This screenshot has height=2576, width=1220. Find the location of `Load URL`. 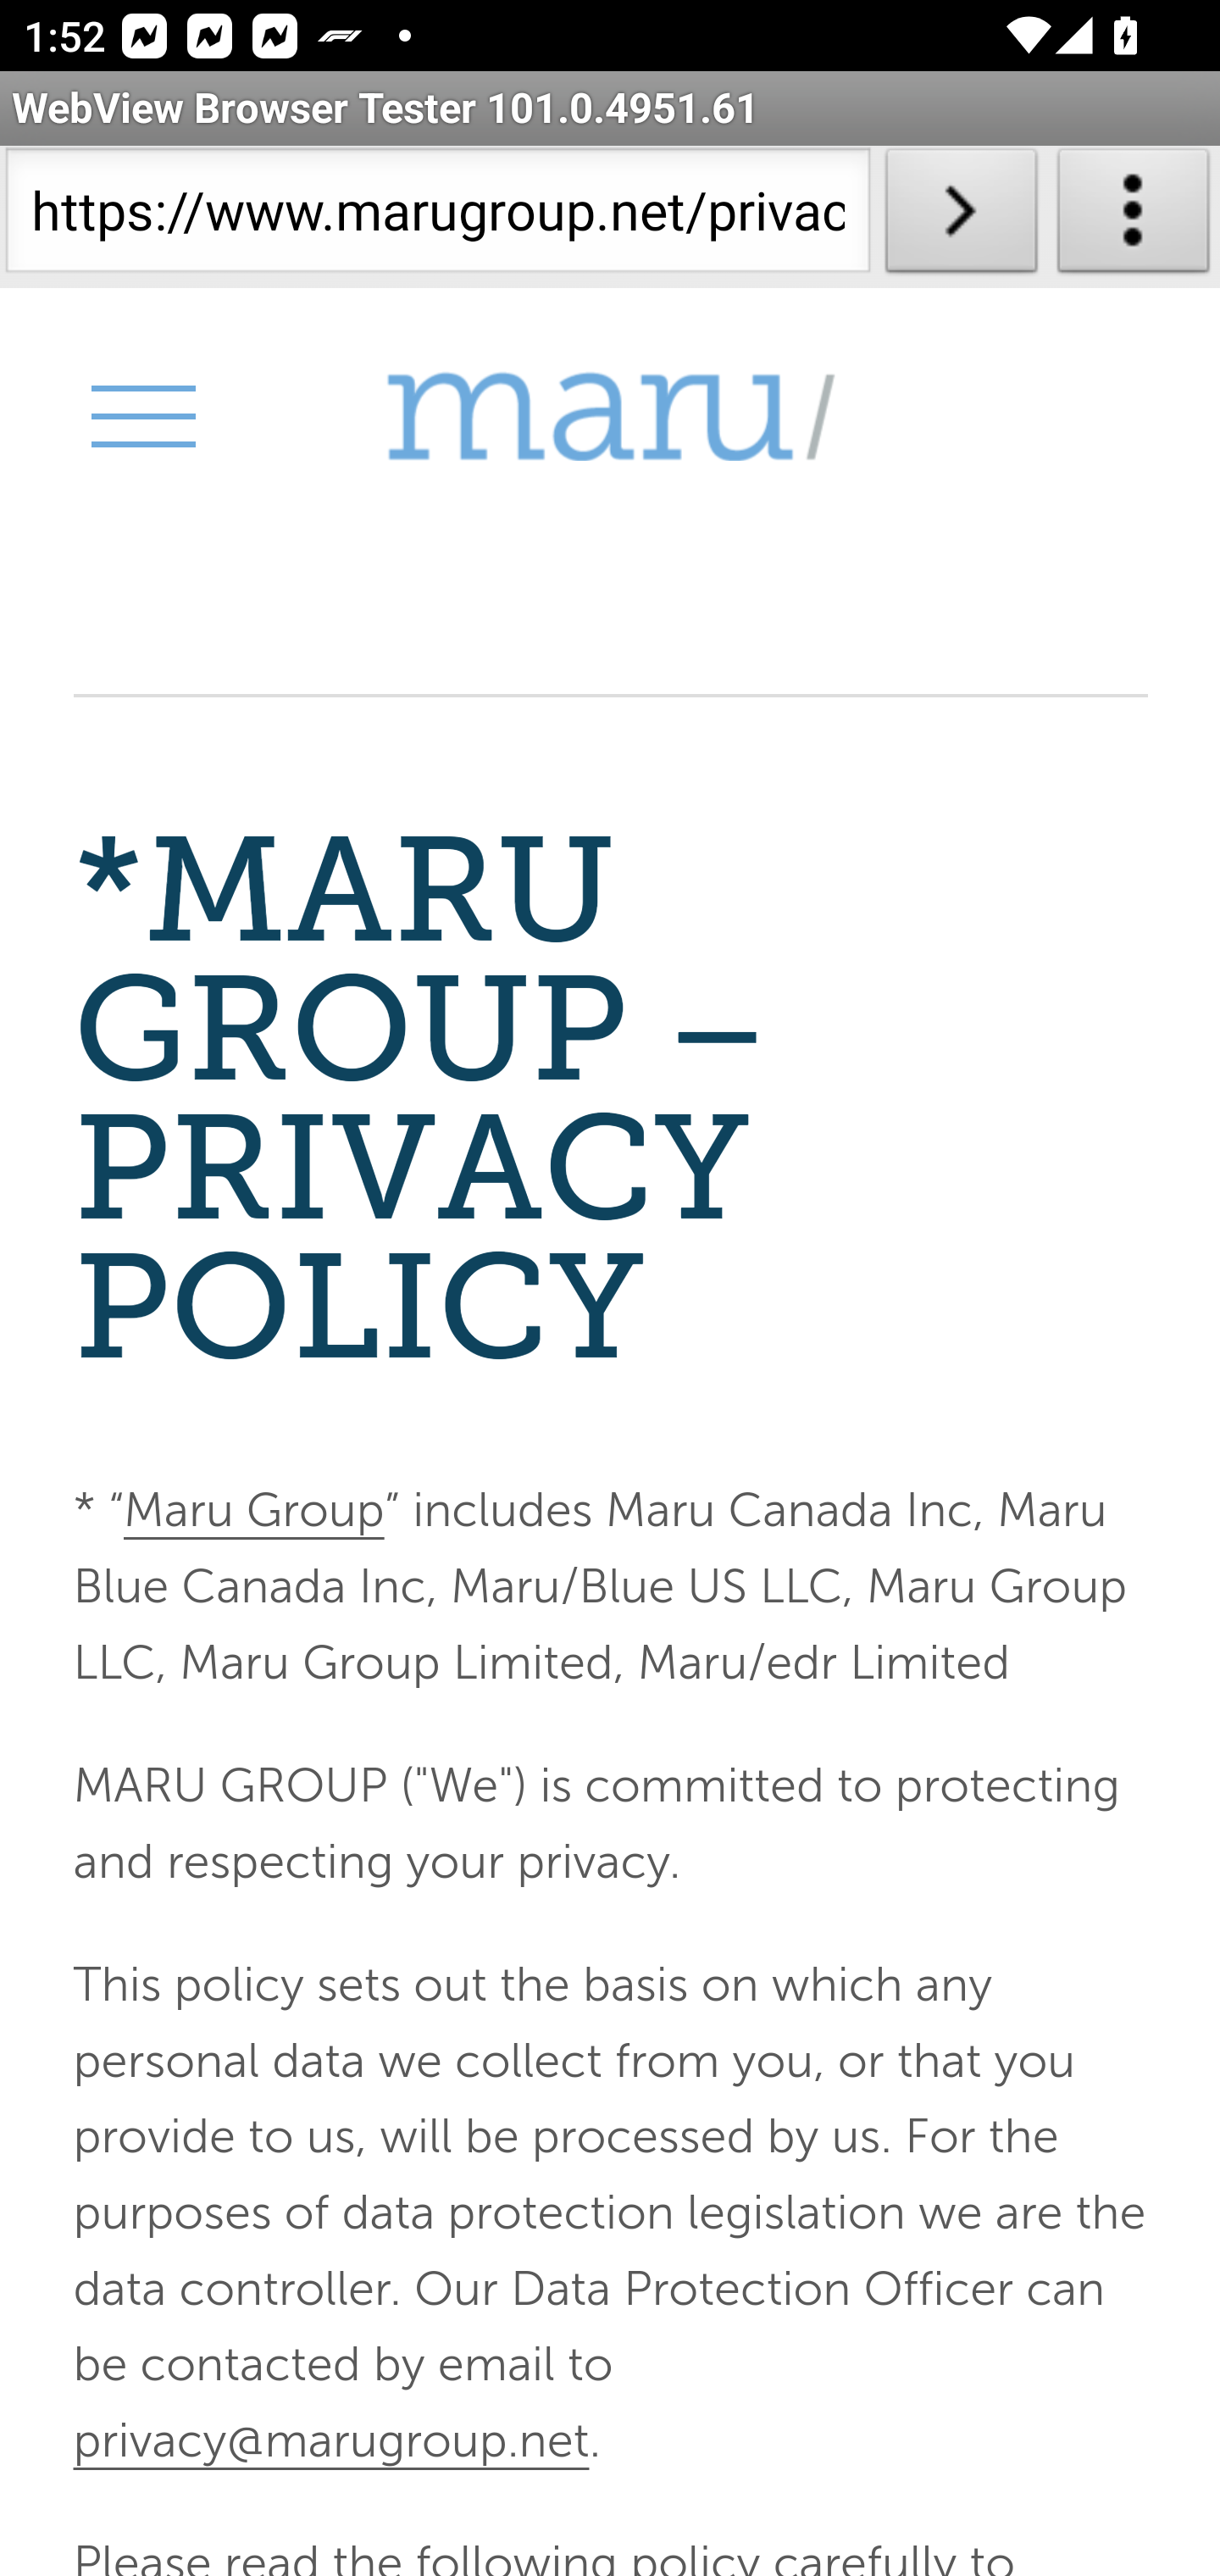

Load URL is located at coordinates (961, 217).